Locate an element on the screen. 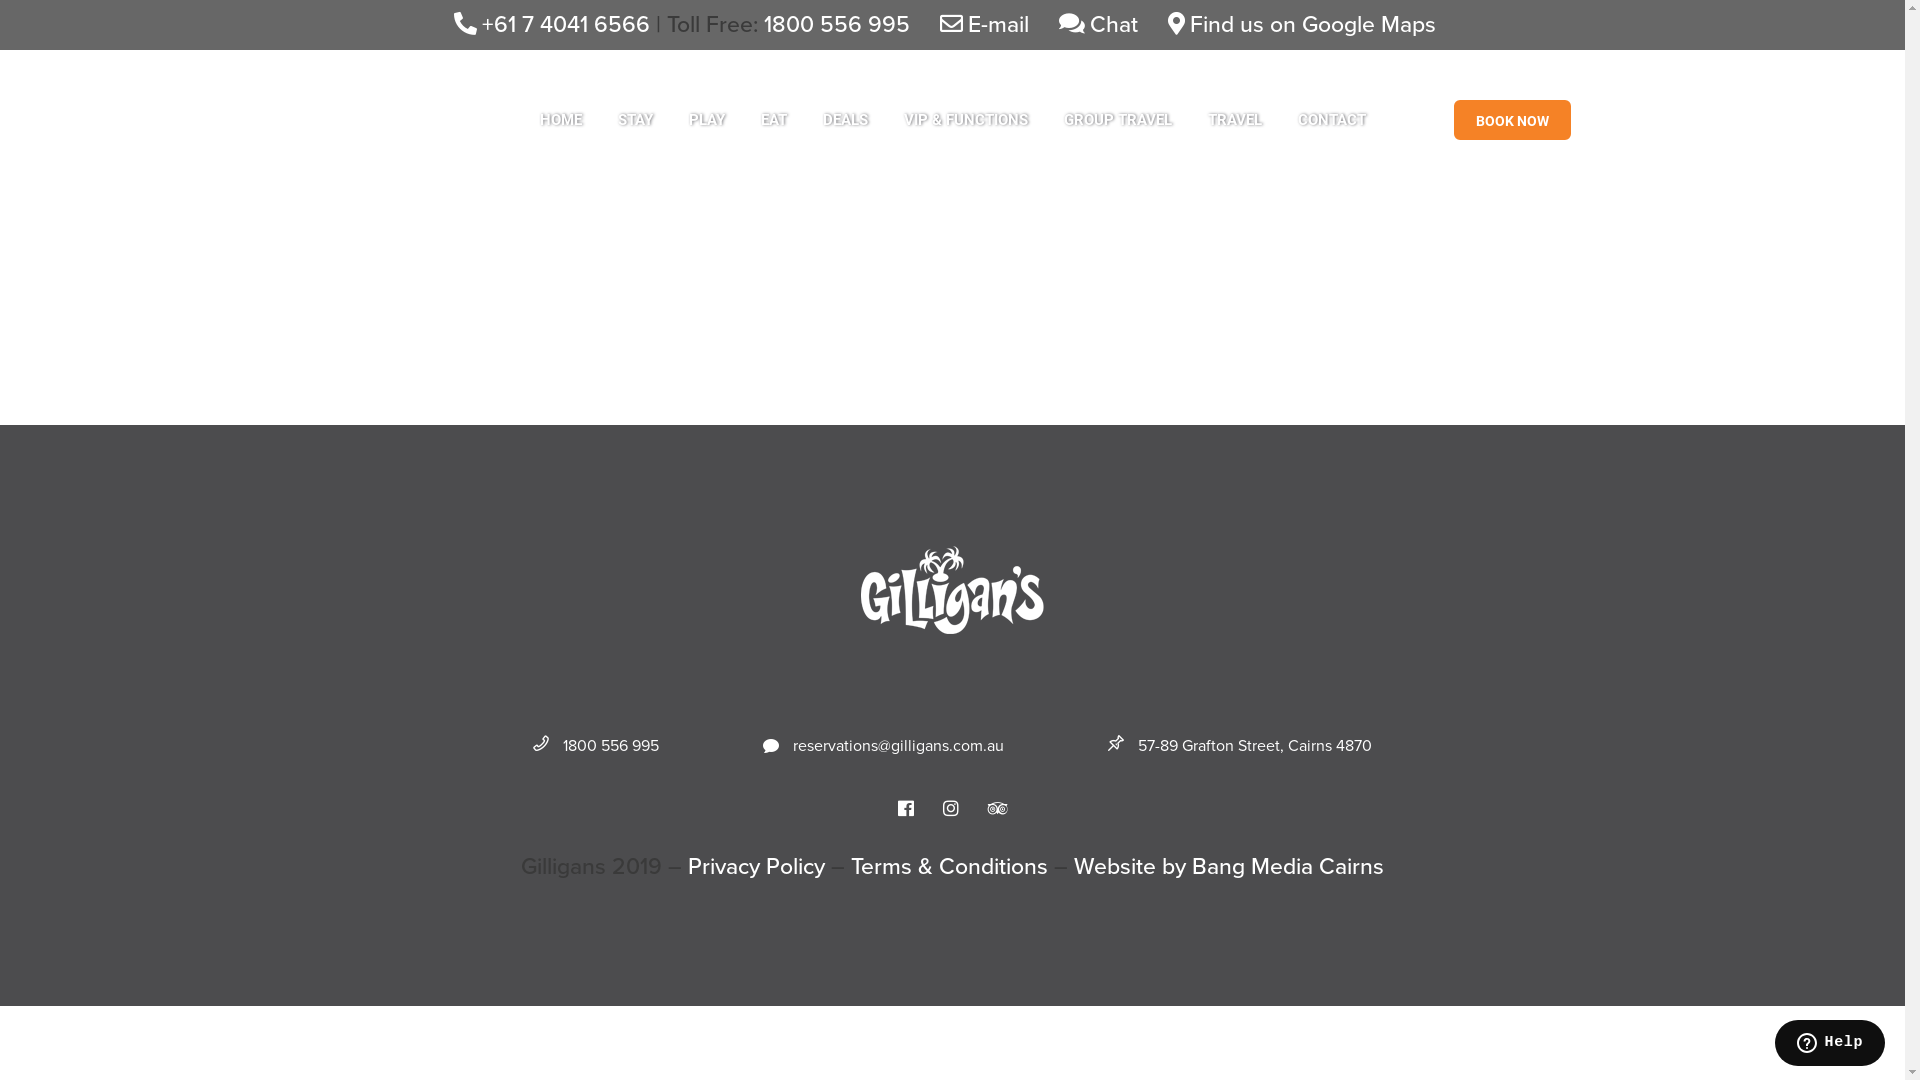 The image size is (1920, 1080). CONTACT is located at coordinates (1332, 120).